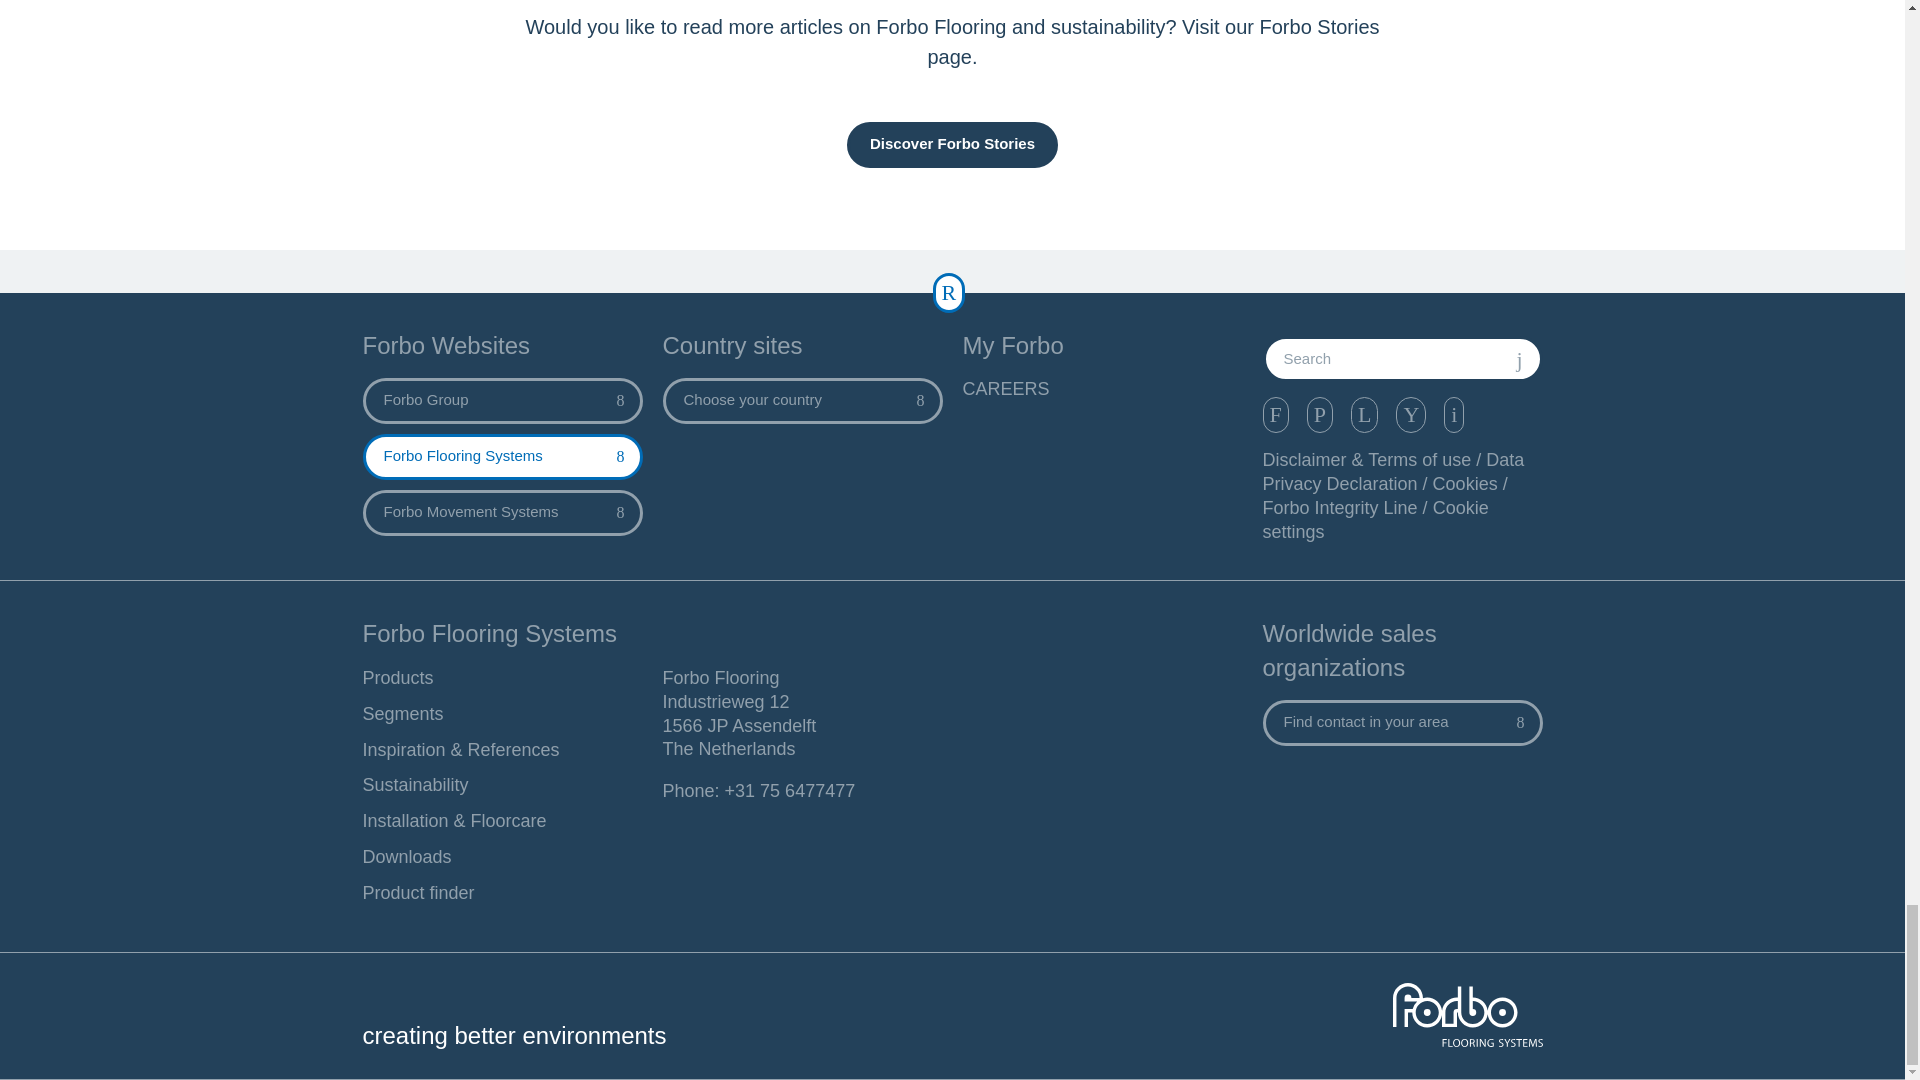  Describe the element at coordinates (1102, 390) in the screenshot. I see `CAREERS` at that location.